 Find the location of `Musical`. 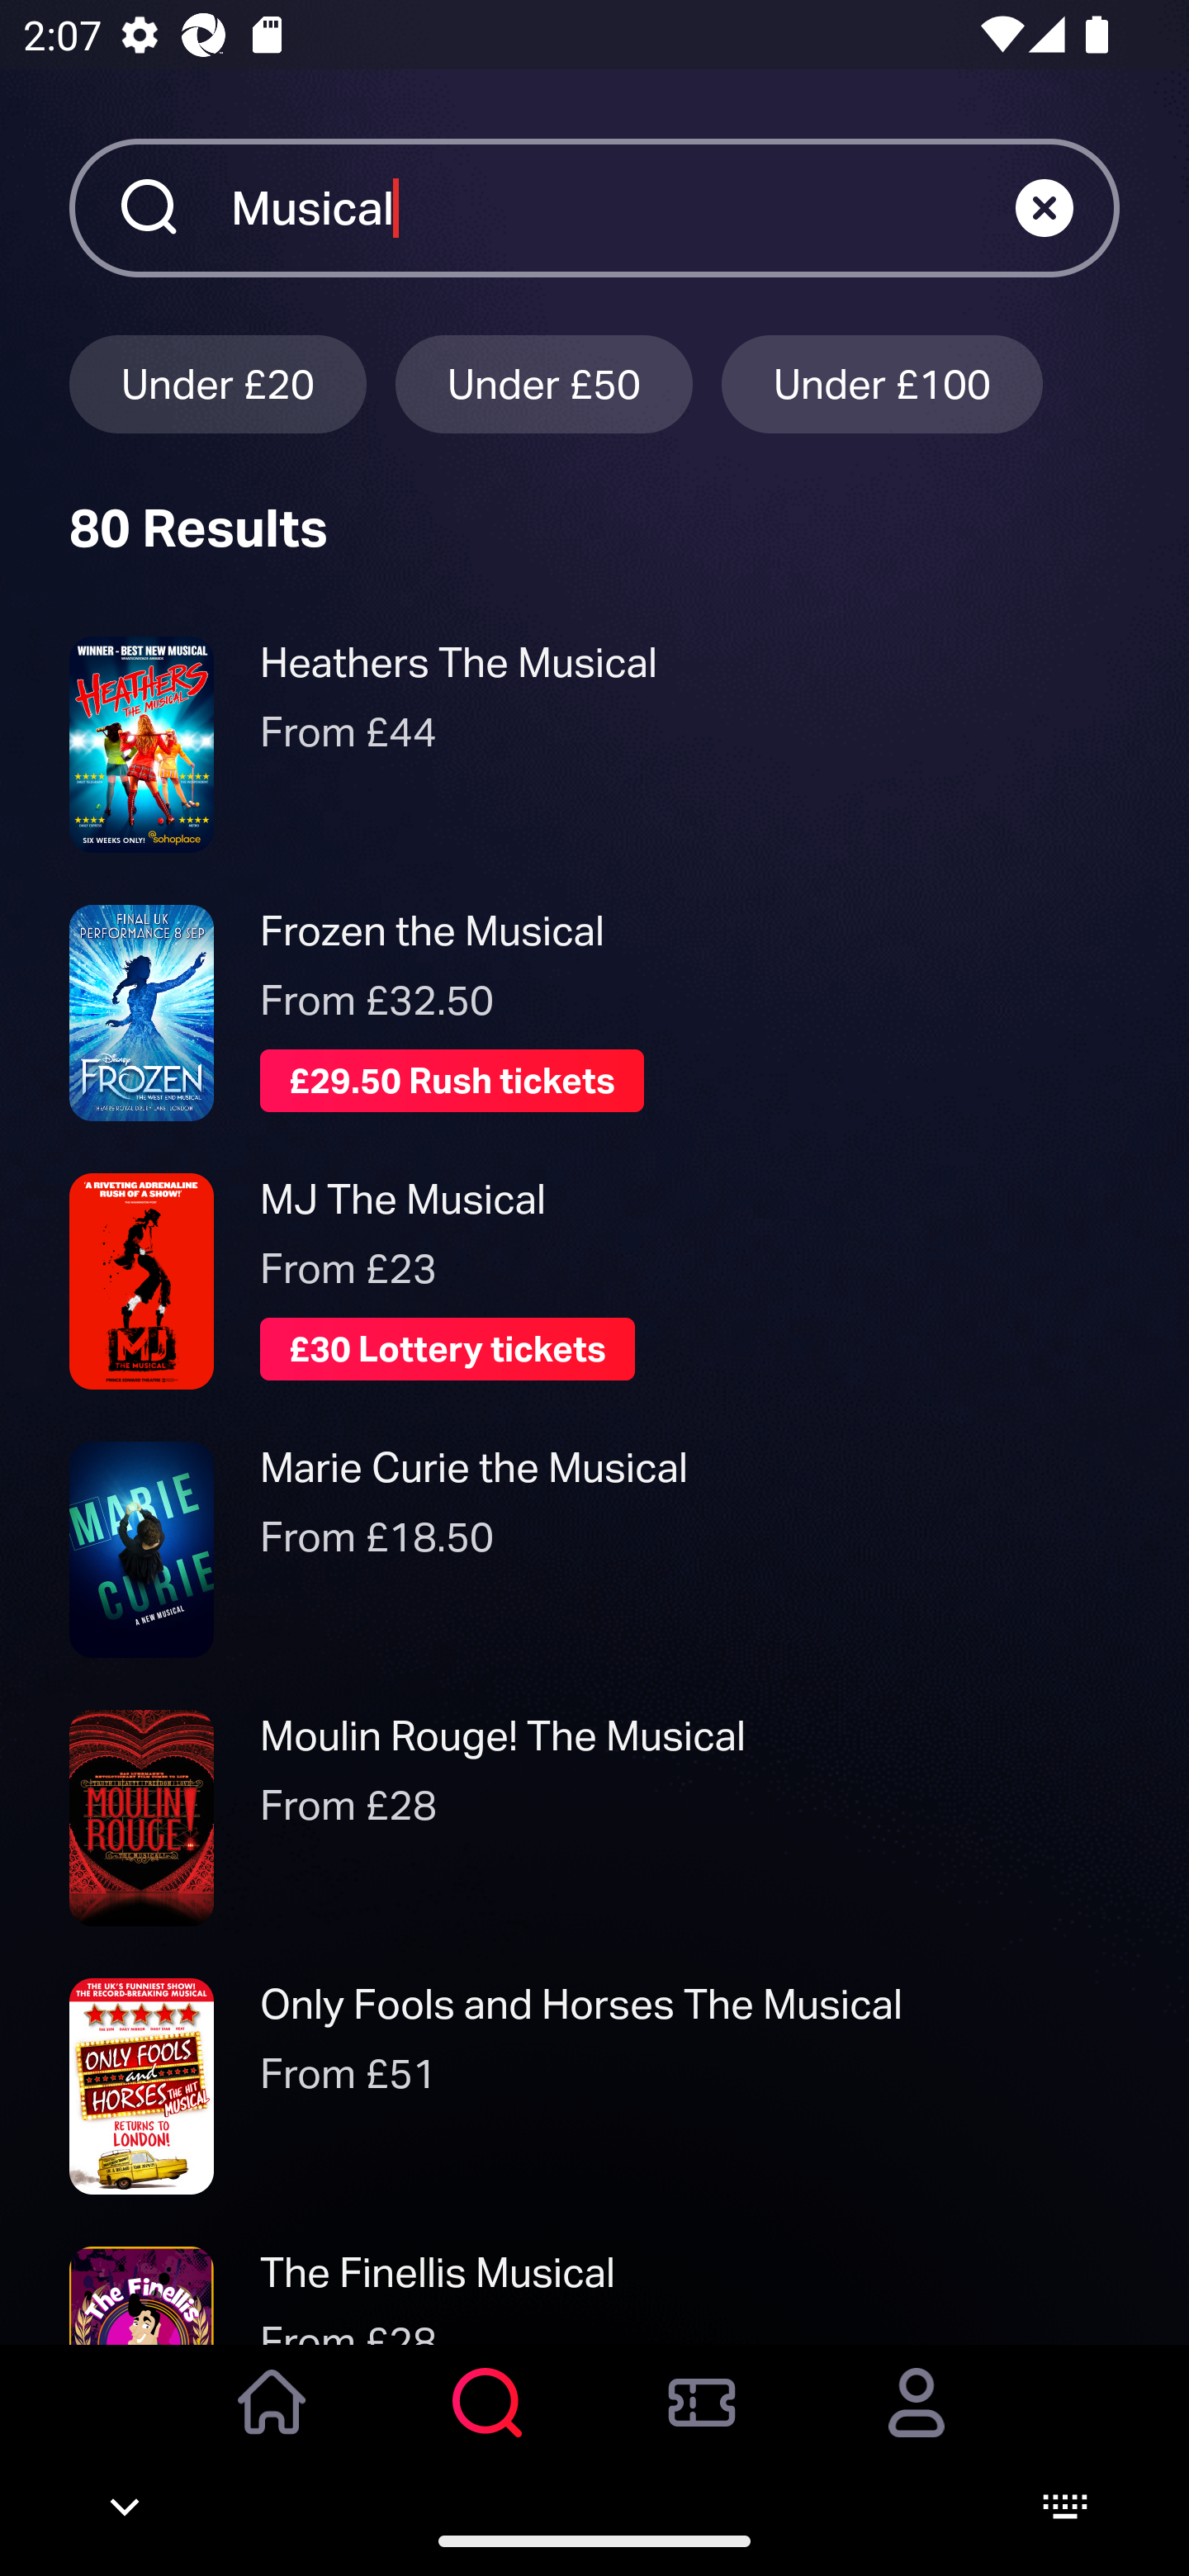

Musical is located at coordinates (623, 207).